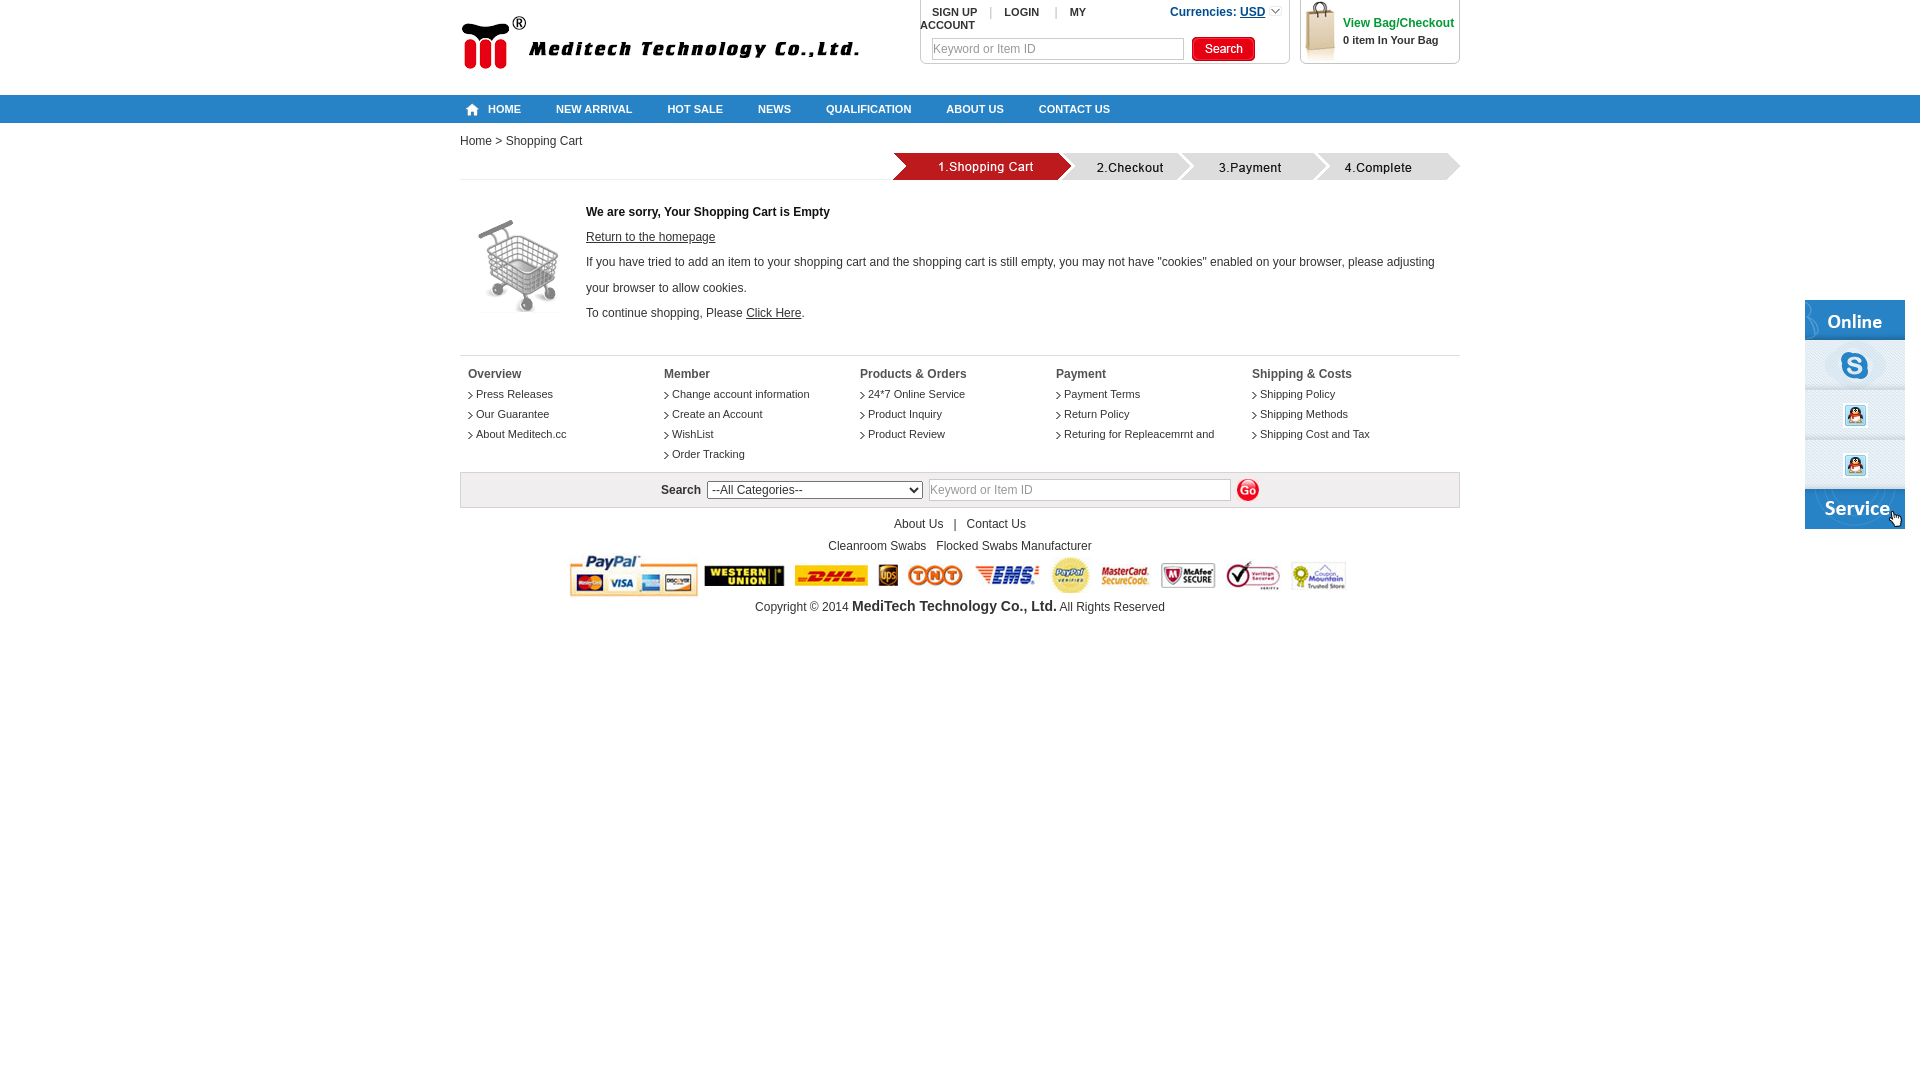 The height and width of the screenshot is (1080, 1920). Describe the element at coordinates (1003, 18) in the screenshot. I see `MY ACCOUNT` at that location.